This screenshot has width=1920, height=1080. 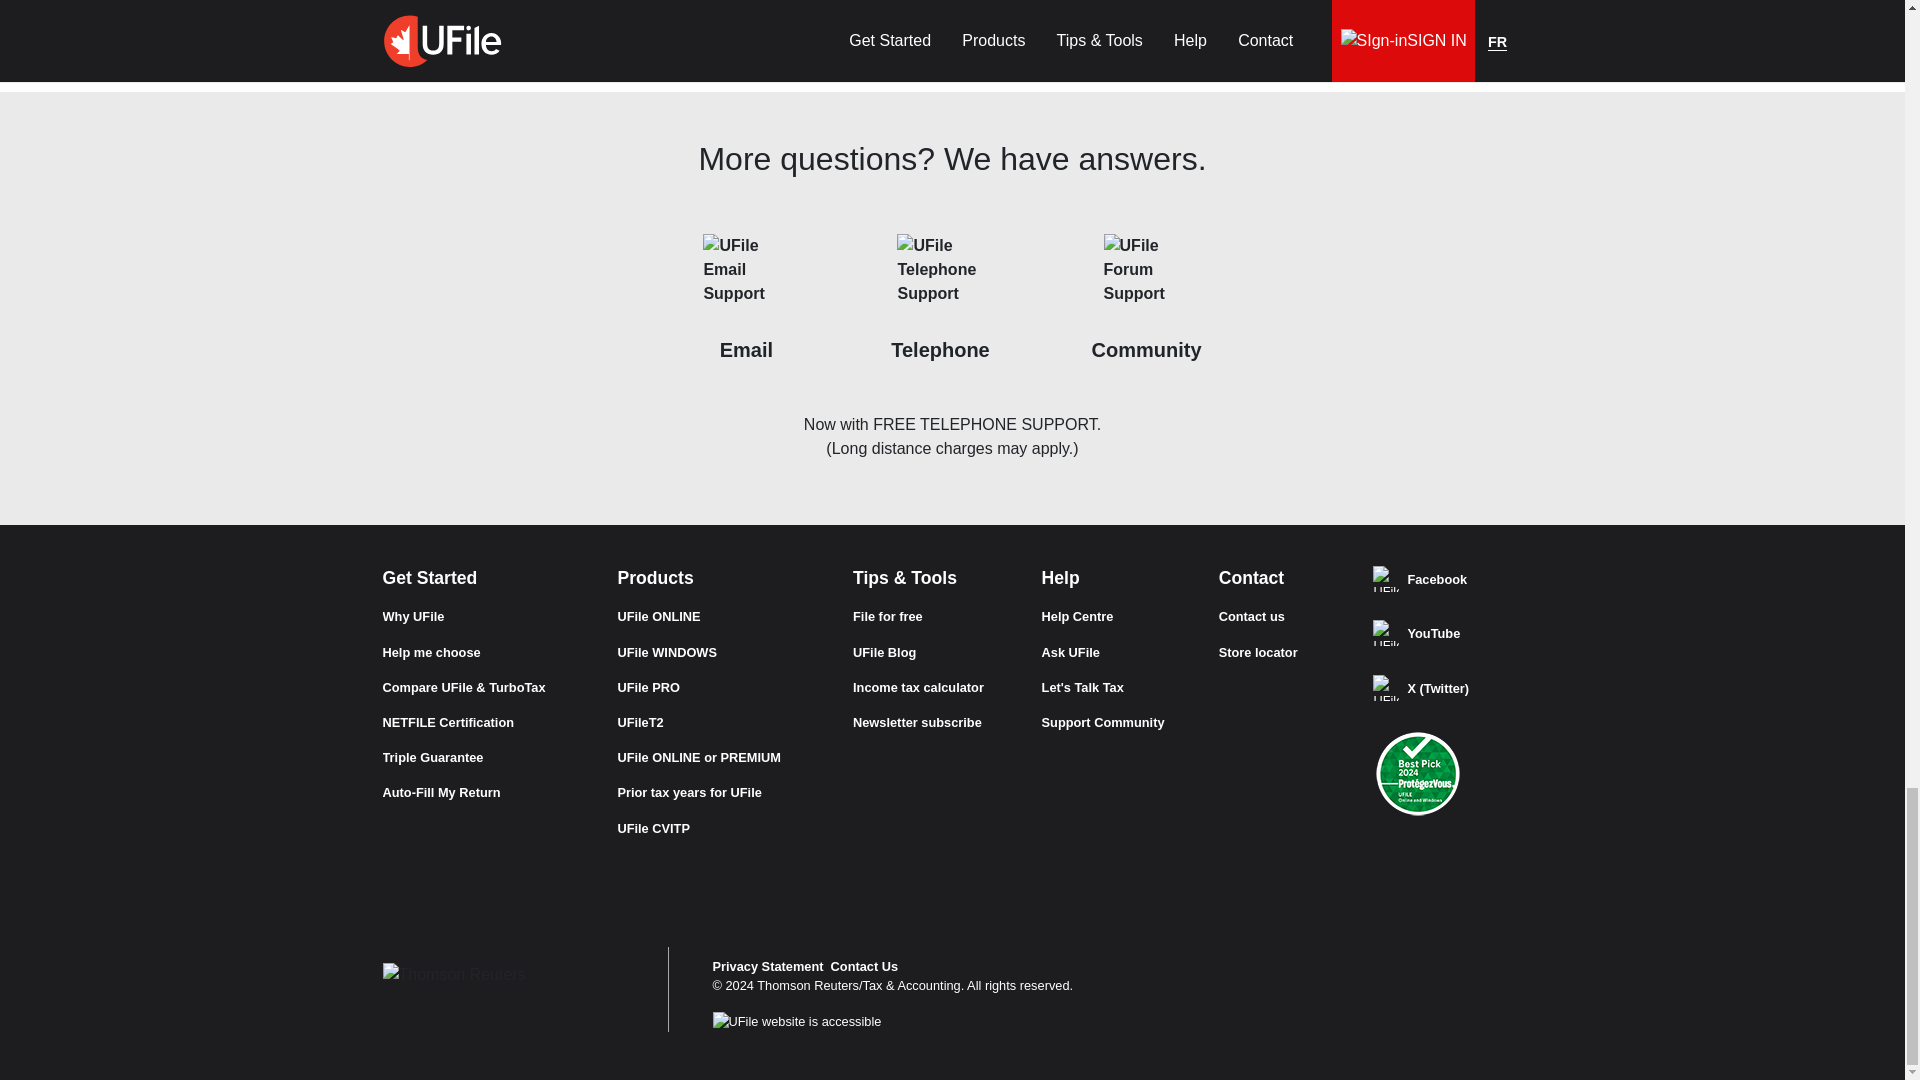 What do you see at coordinates (768, 966) in the screenshot?
I see `Privacy` at bounding box center [768, 966].